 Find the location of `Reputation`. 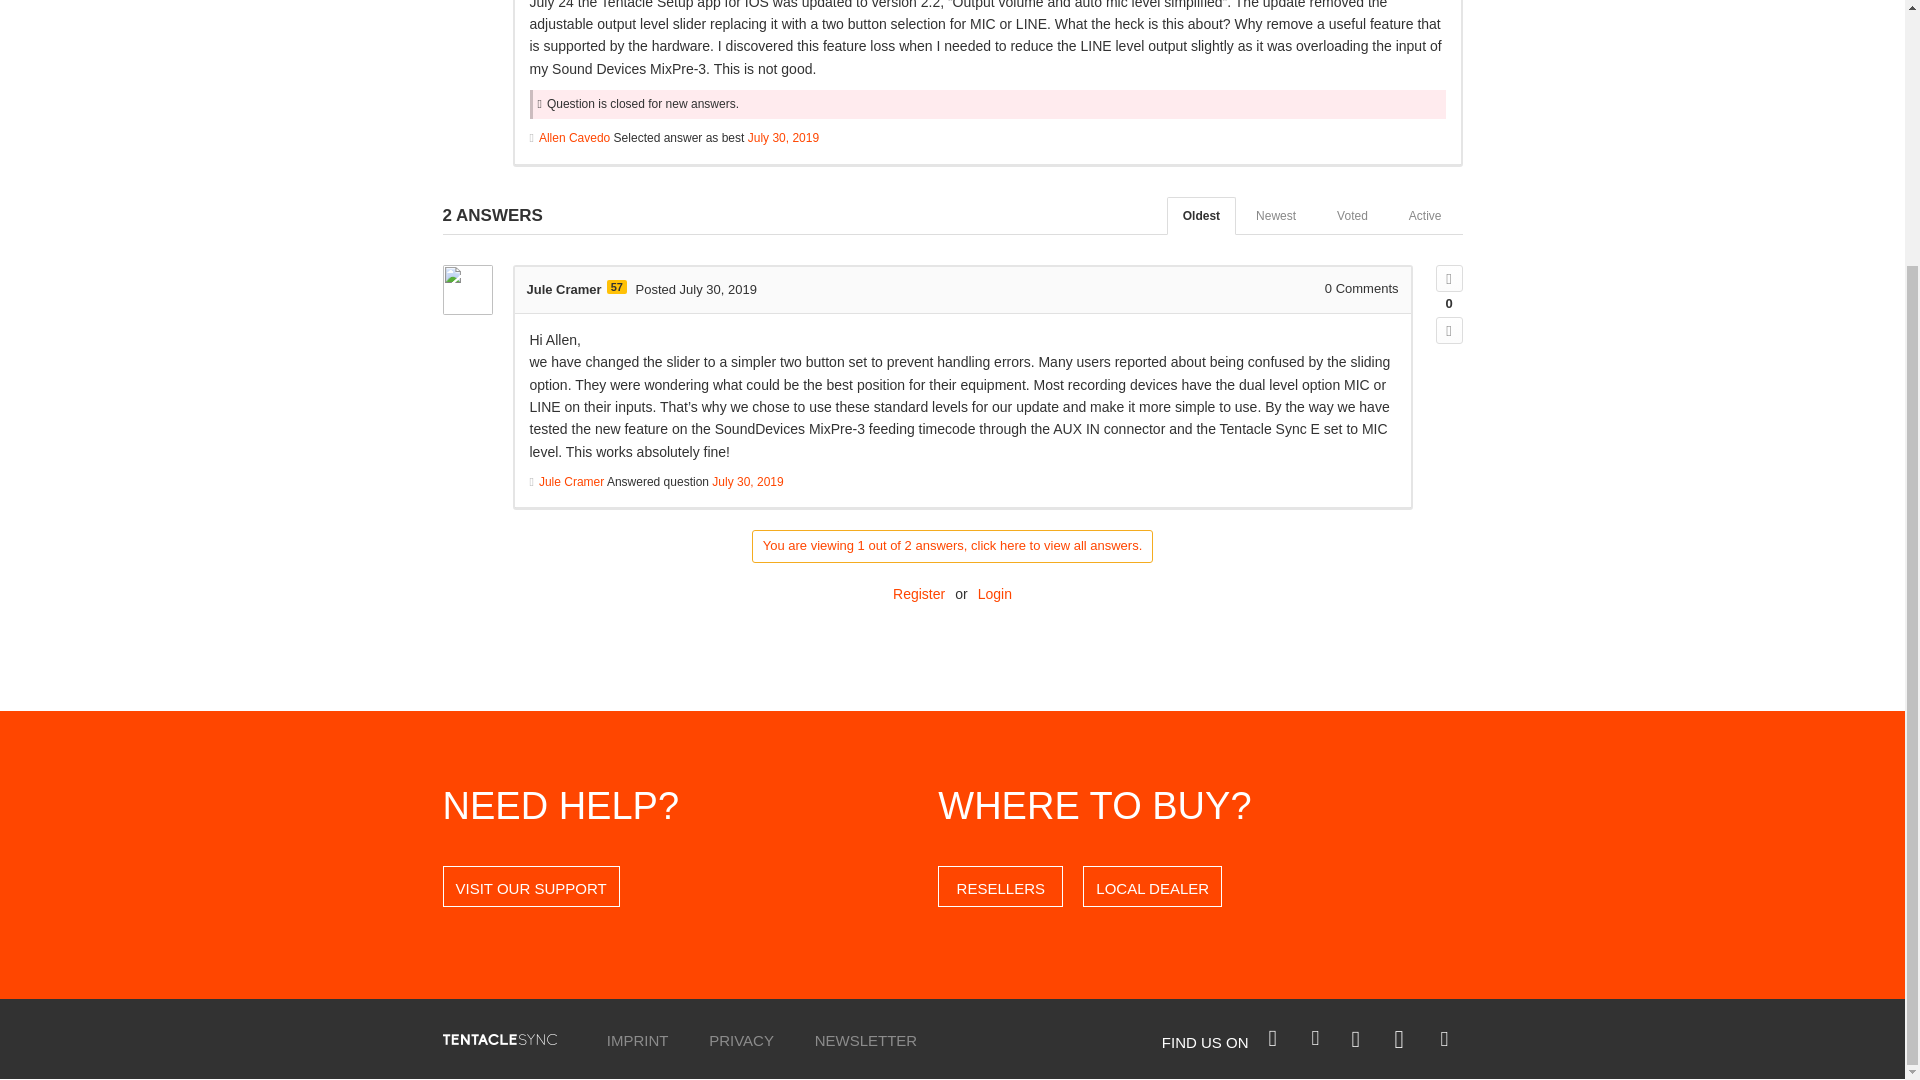

Reputation is located at coordinates (616, 286).